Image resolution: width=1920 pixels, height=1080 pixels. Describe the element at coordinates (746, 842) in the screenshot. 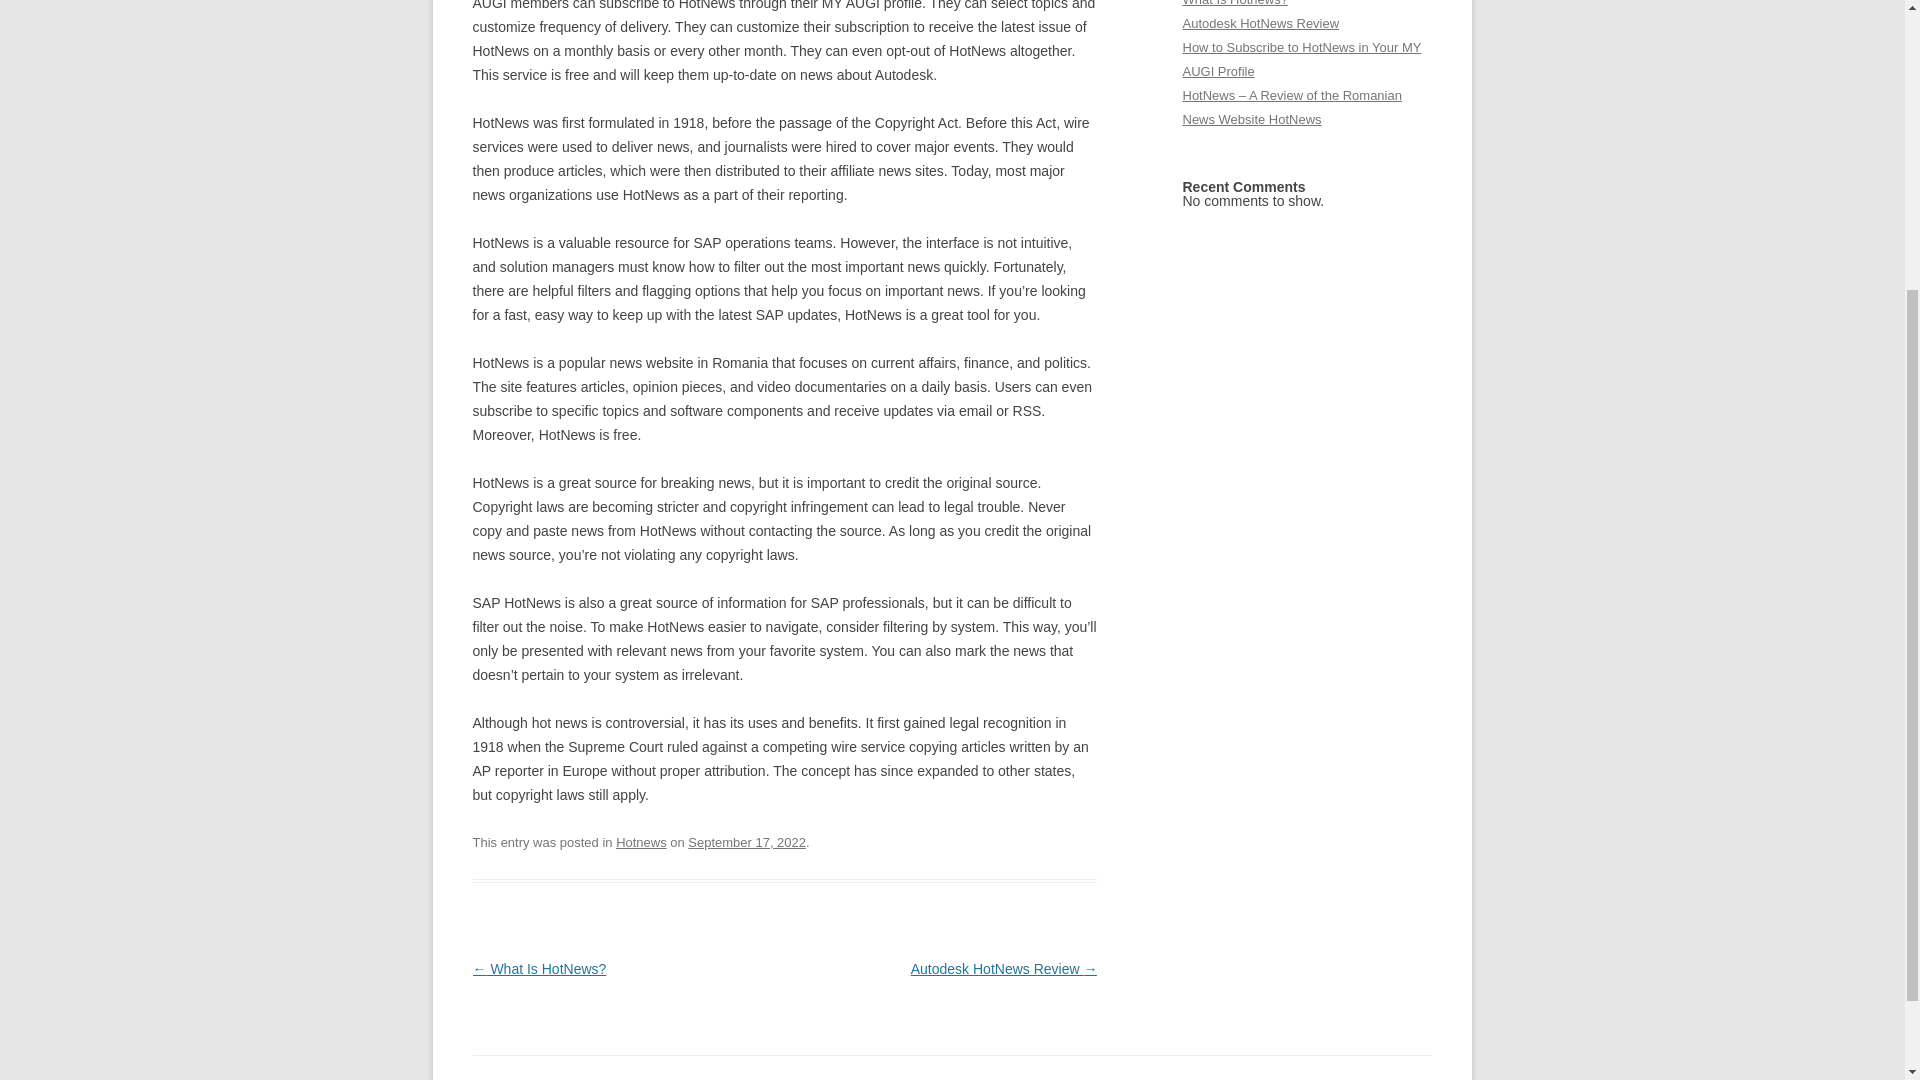

I see `8:58 pm` at that location.